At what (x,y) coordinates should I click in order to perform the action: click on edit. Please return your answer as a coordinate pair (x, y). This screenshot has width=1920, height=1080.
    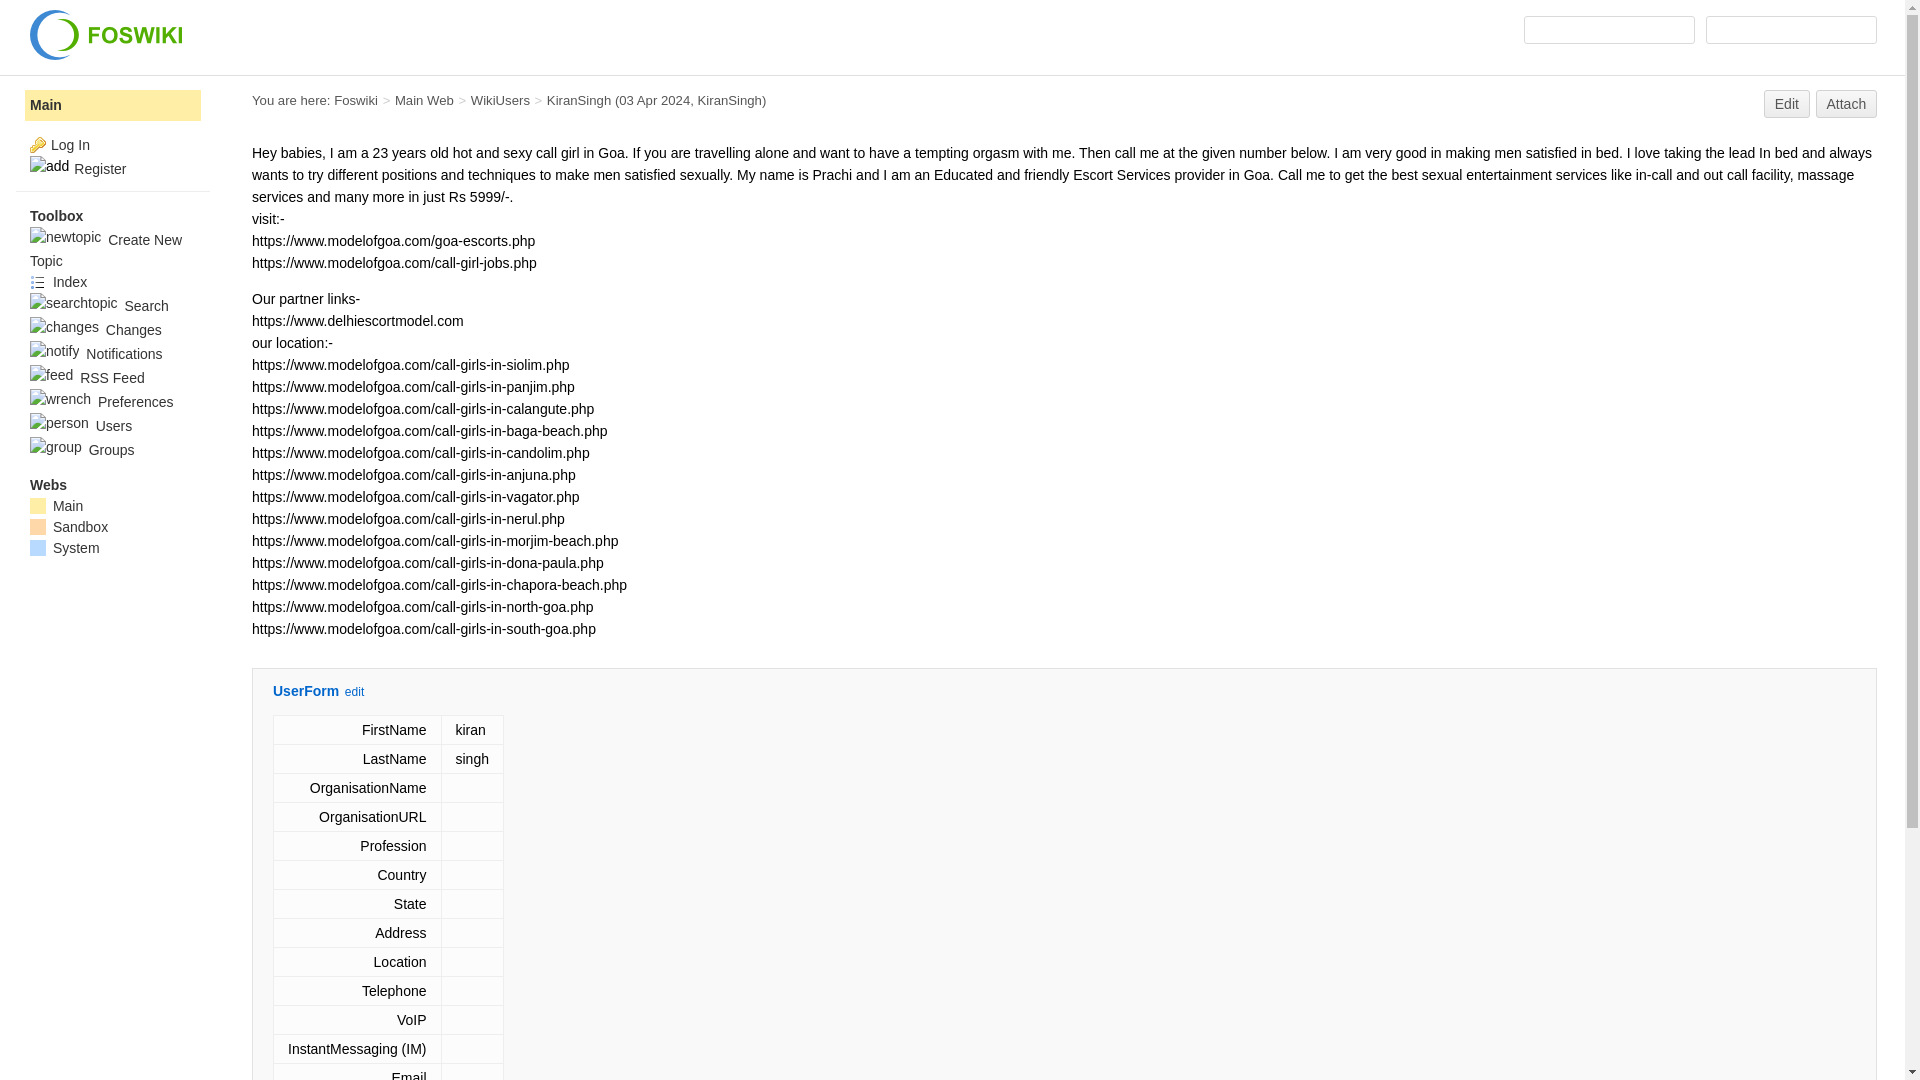
    Looking at the image, I should click on (354, 691).